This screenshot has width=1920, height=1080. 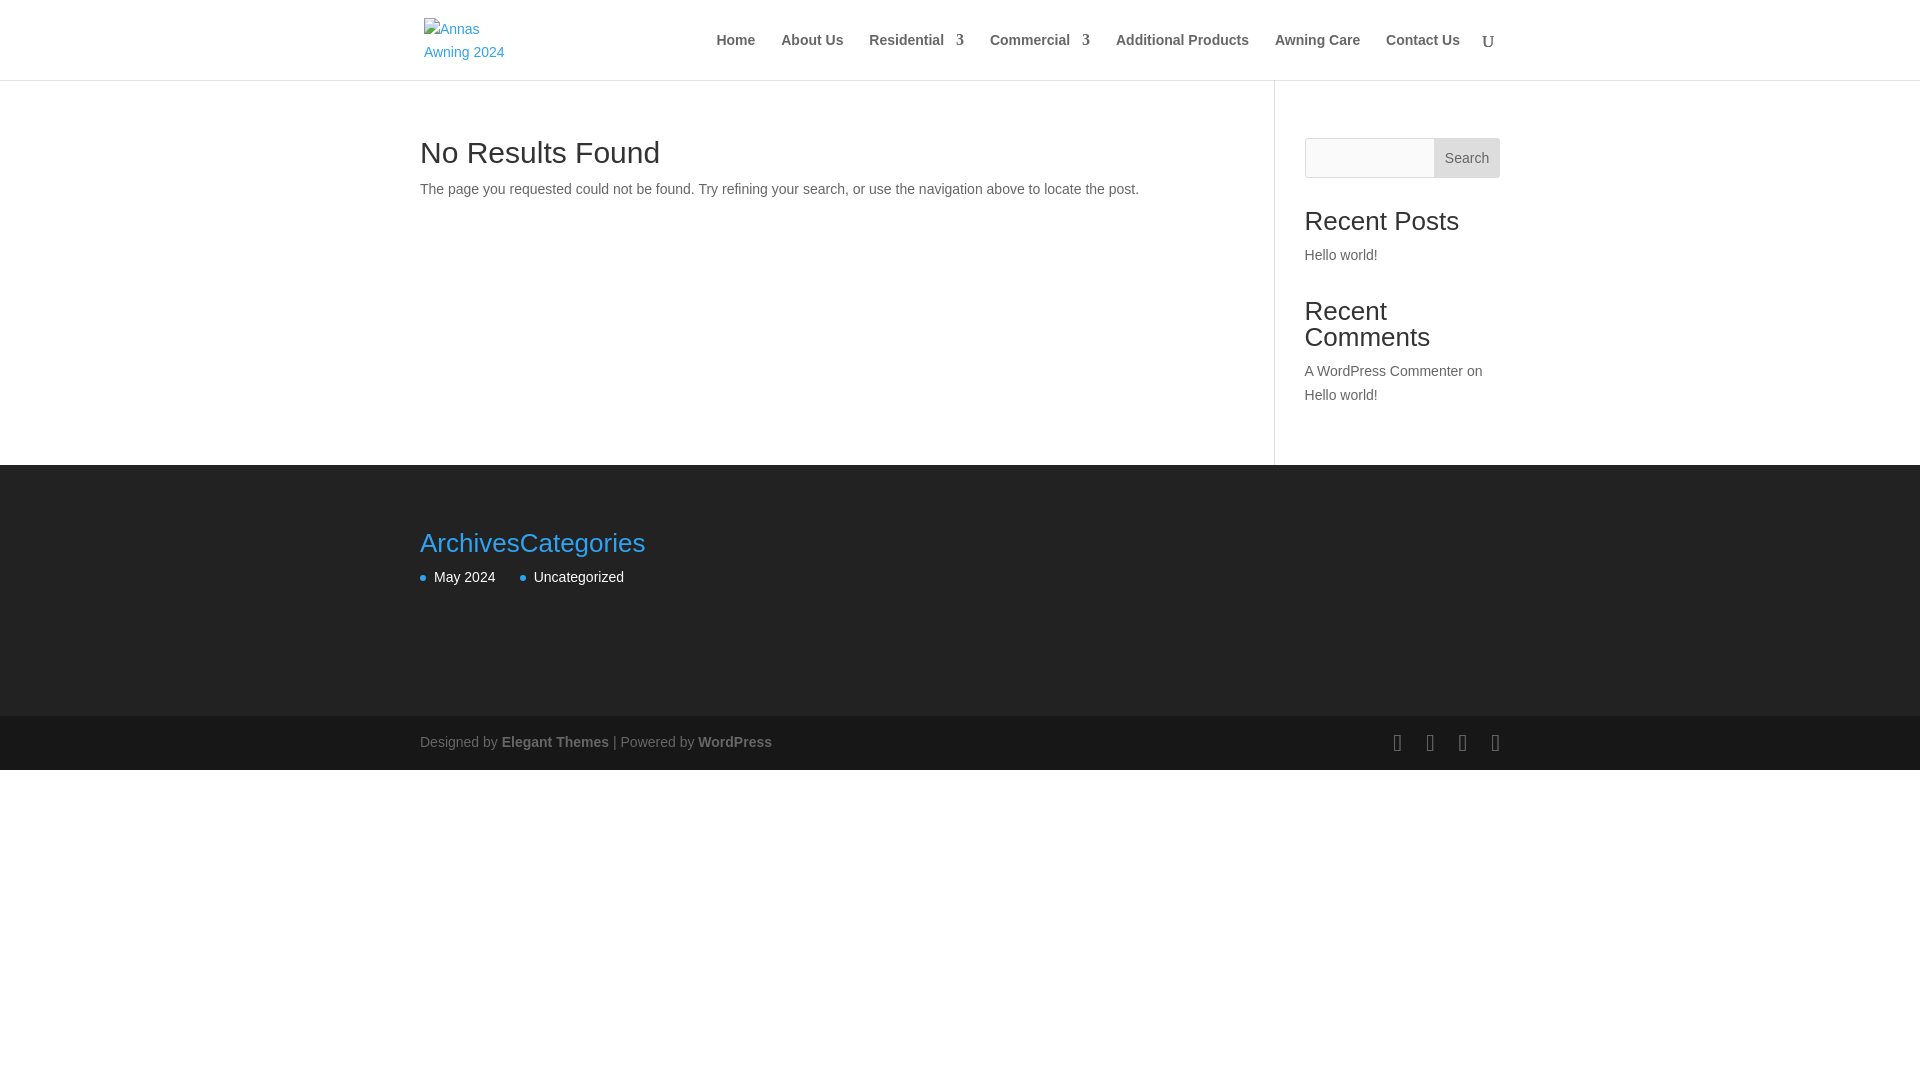 I want to click on Commercial, so click(x=1040, y=56).